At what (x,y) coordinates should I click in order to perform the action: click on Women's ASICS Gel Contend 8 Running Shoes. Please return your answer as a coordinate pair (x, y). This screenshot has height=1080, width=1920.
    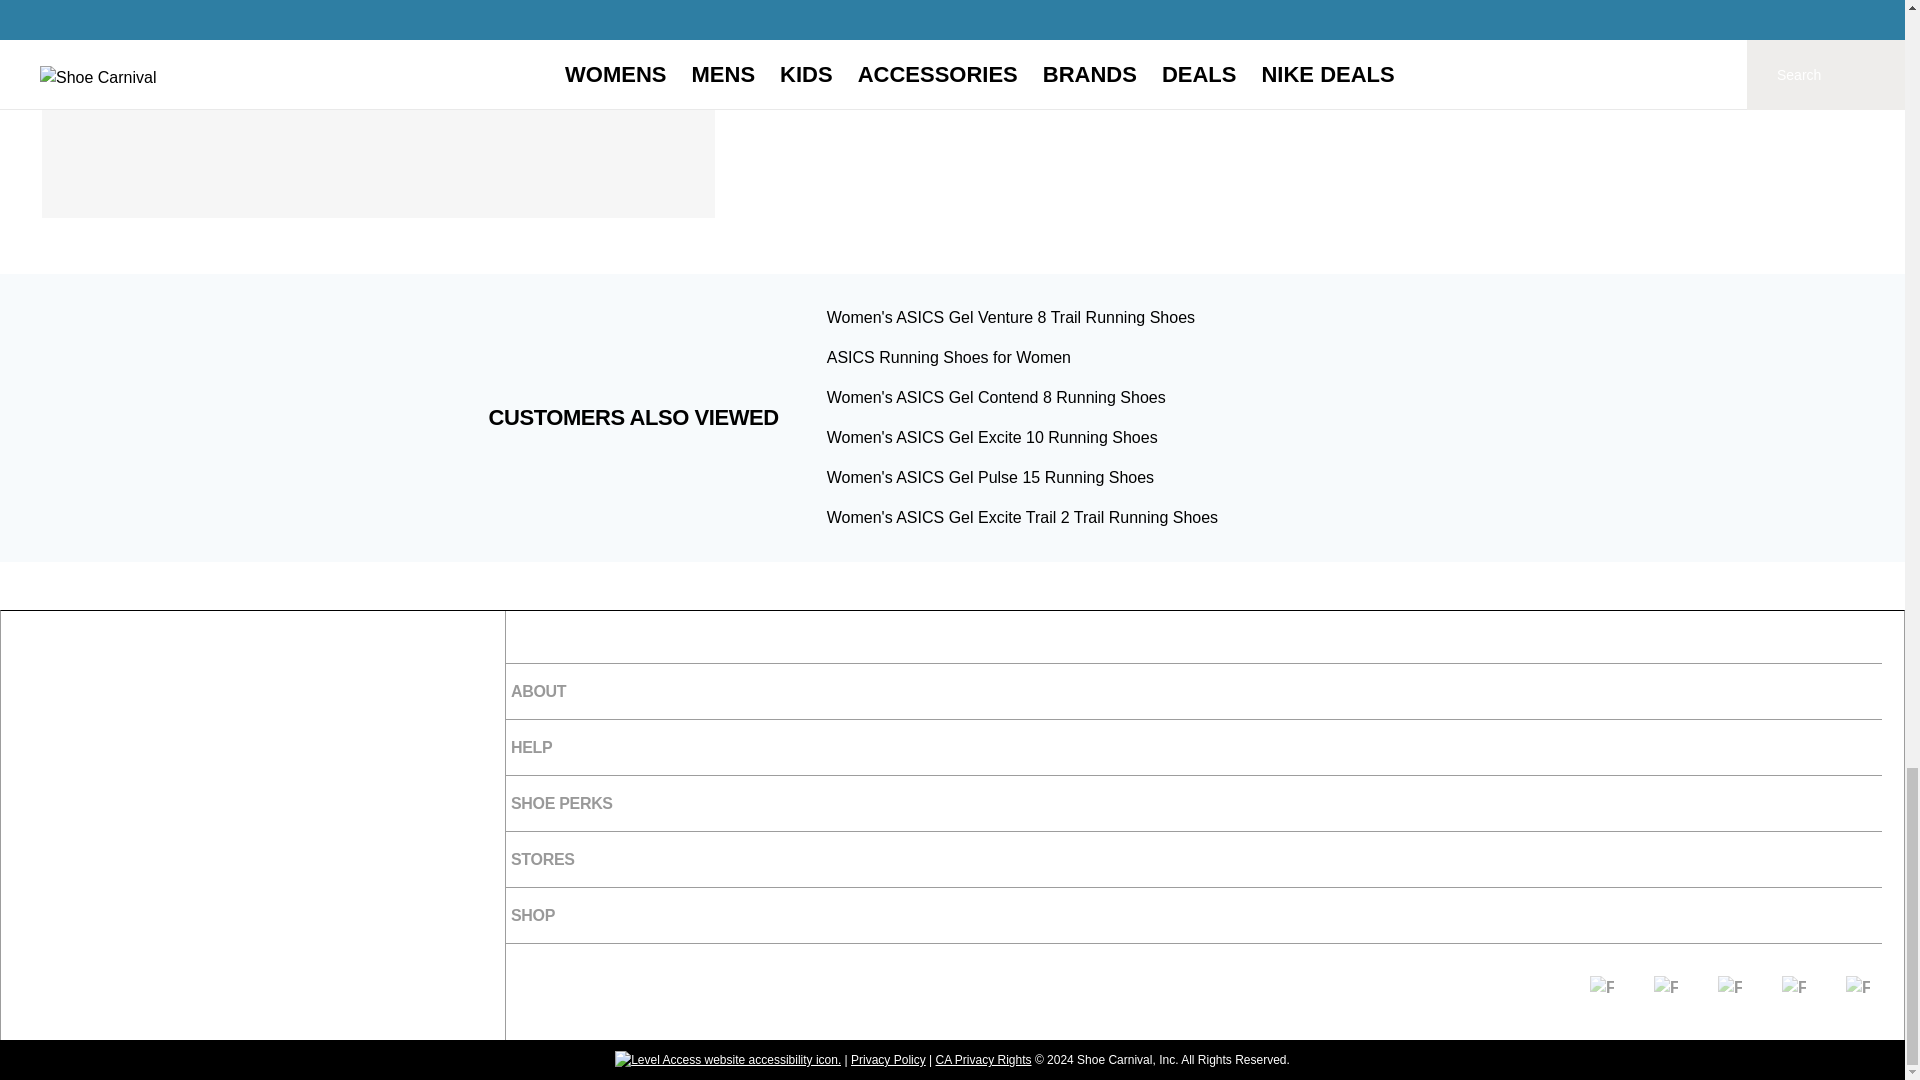
    Looking at the image, I should click on (996, 397).